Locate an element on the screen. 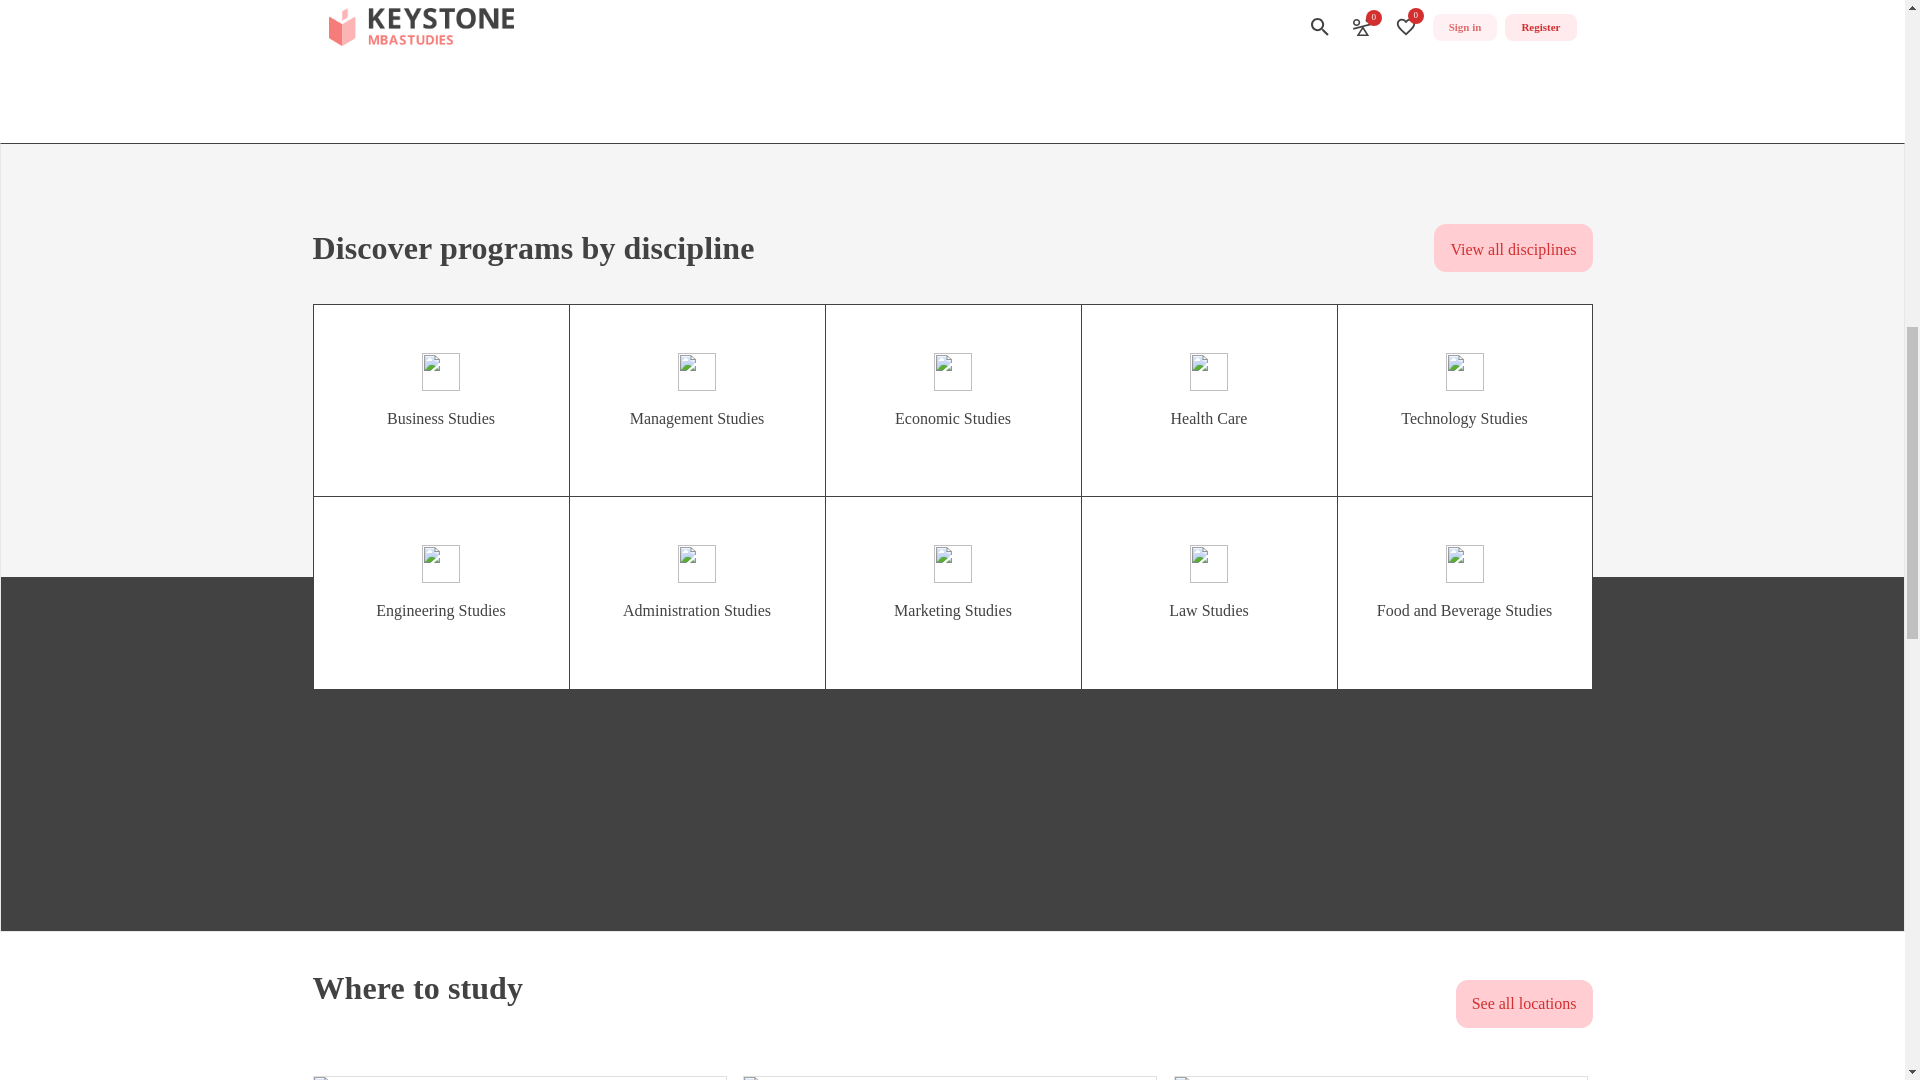 The image size is (1920, 1080). View all disciplines is located at coordinates (1512, 248).